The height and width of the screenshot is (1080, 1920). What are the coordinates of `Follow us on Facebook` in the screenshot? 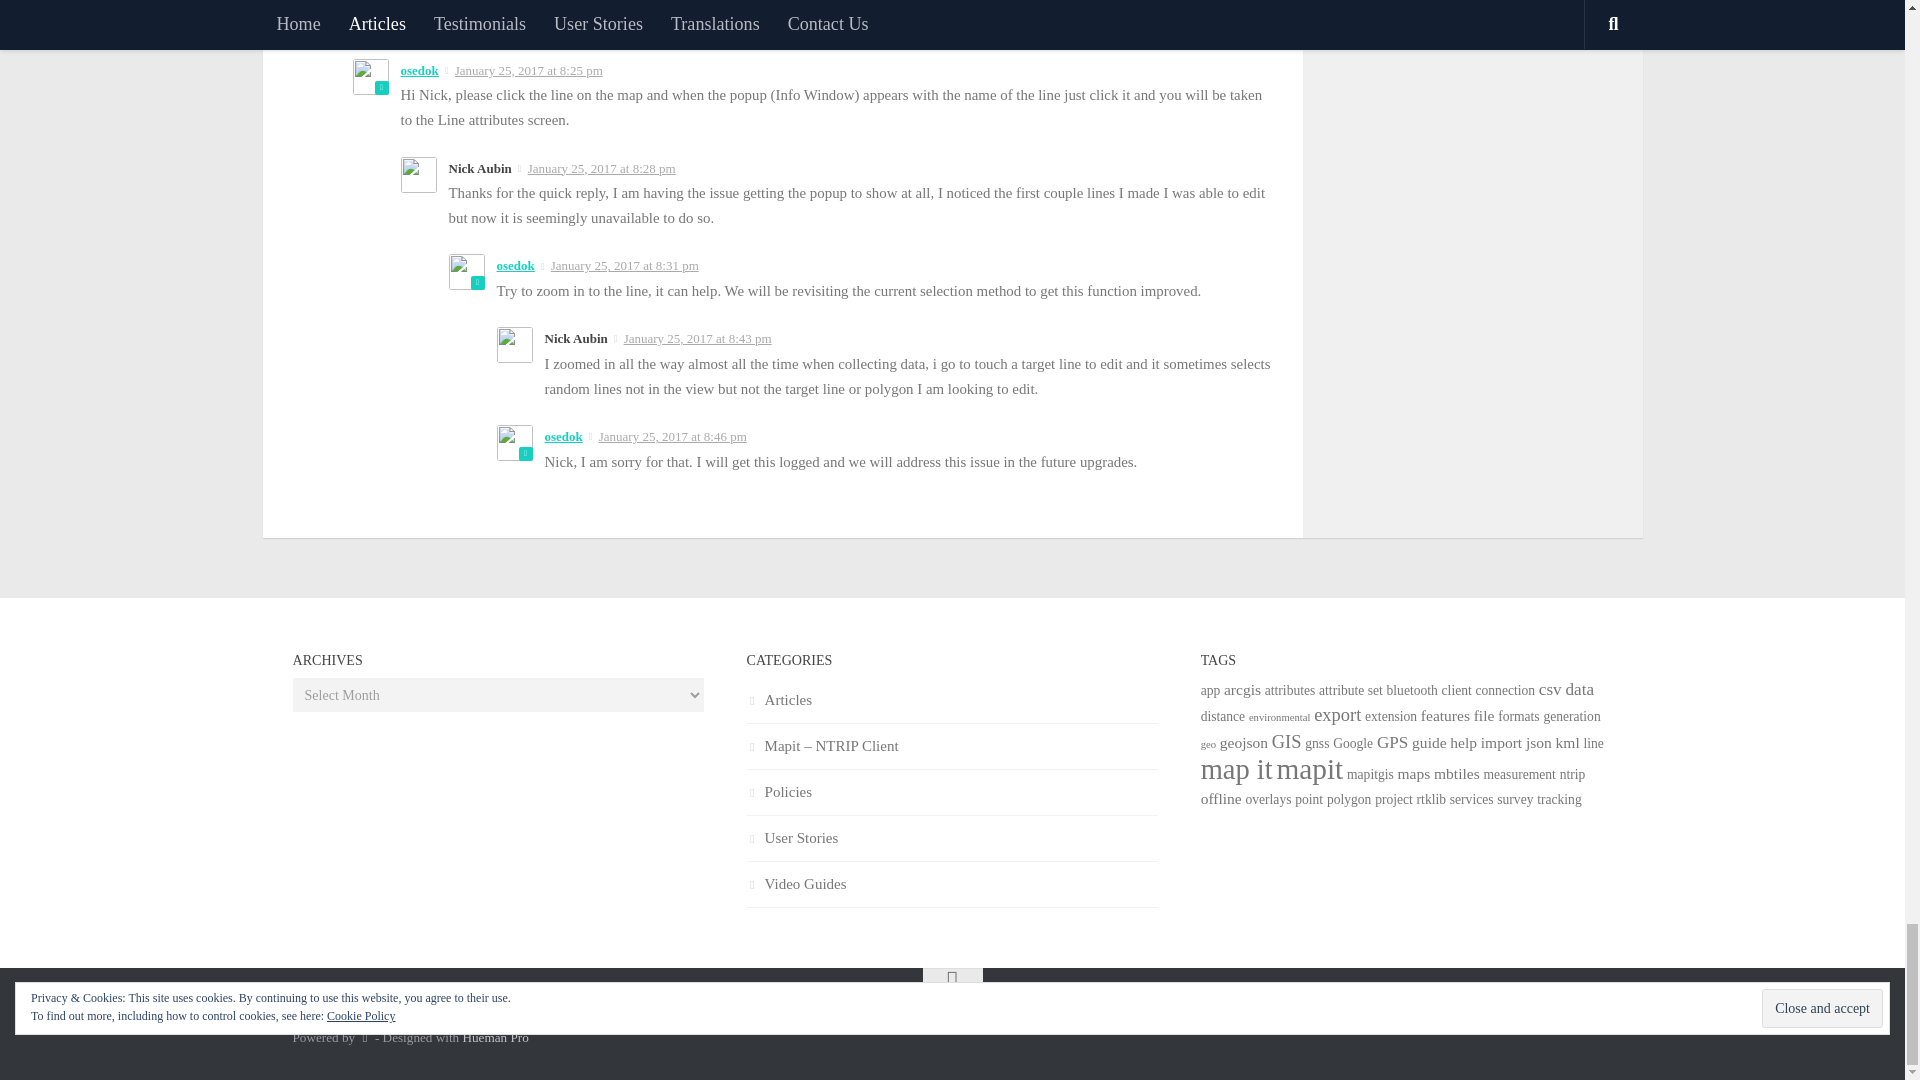 It's located at (1526, 1021).